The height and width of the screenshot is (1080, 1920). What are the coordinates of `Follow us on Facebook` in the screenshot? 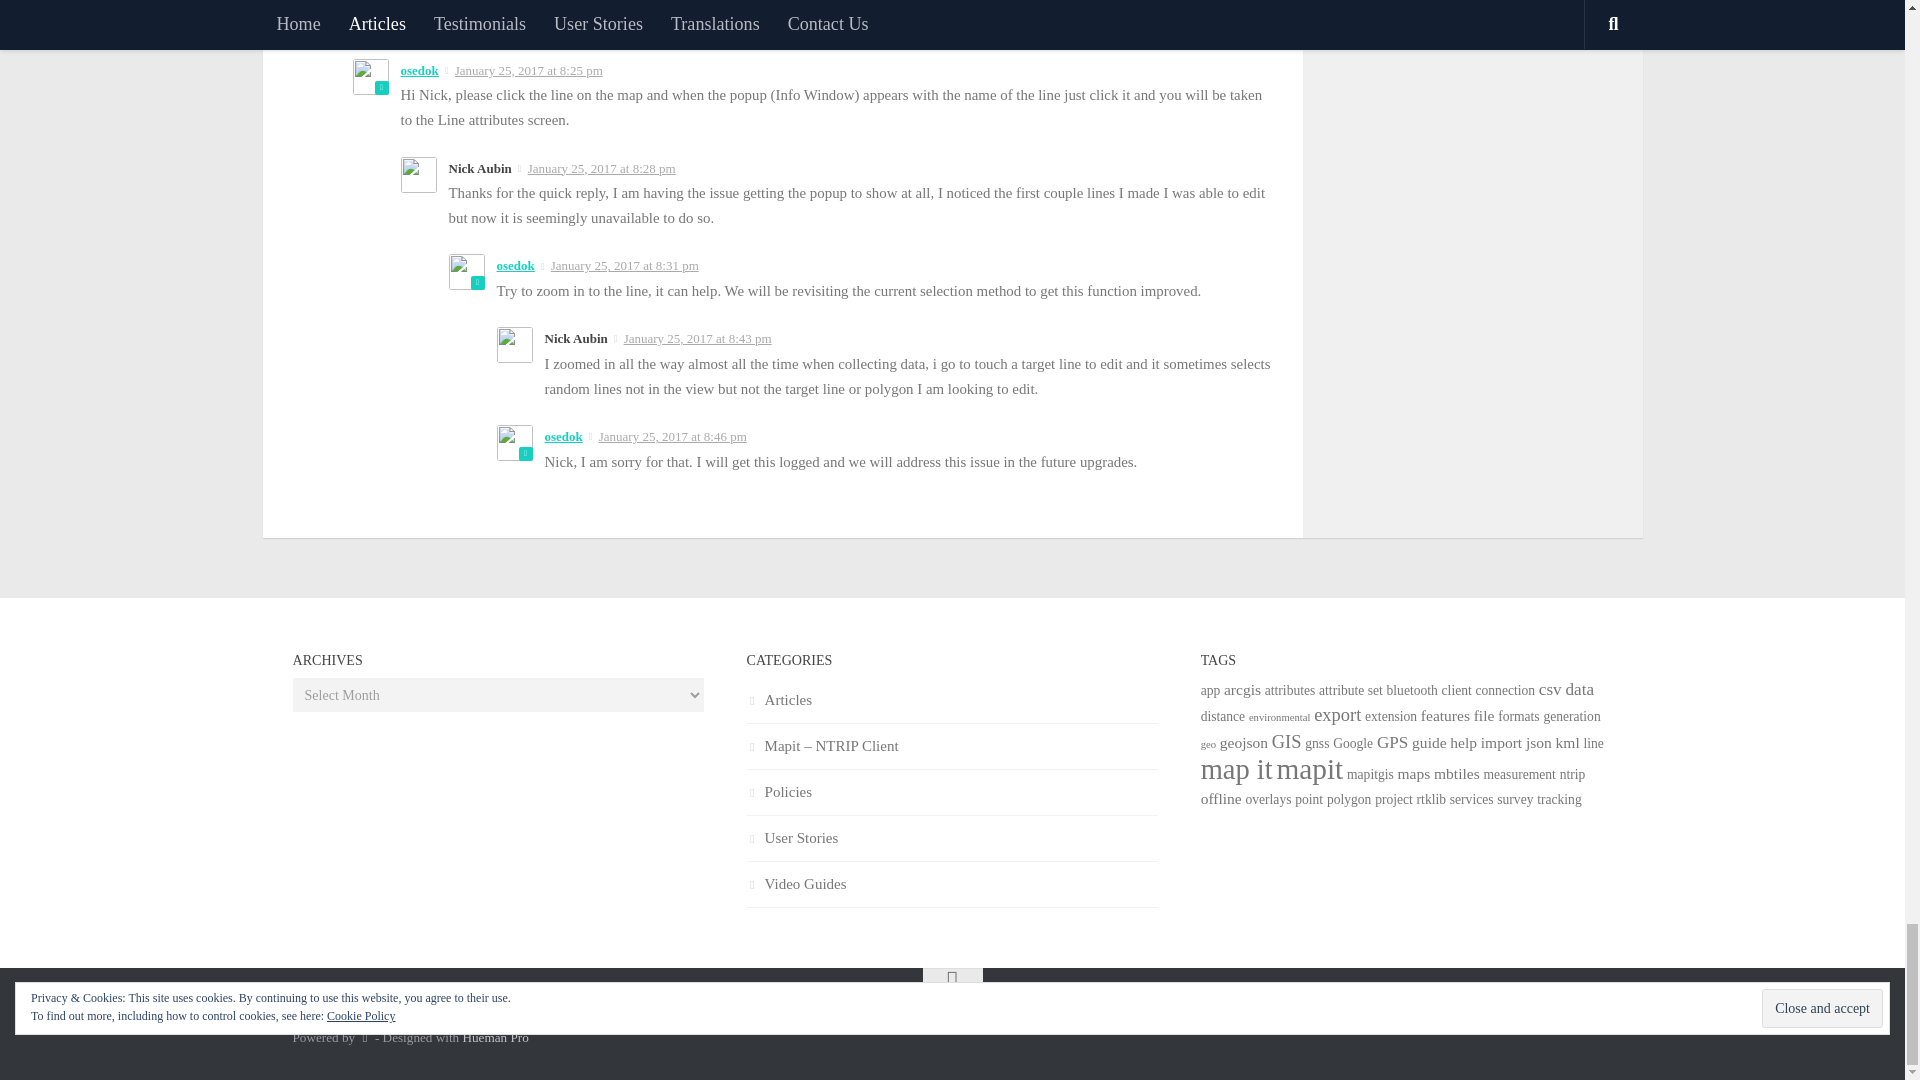 It's located at (1526, 1021).